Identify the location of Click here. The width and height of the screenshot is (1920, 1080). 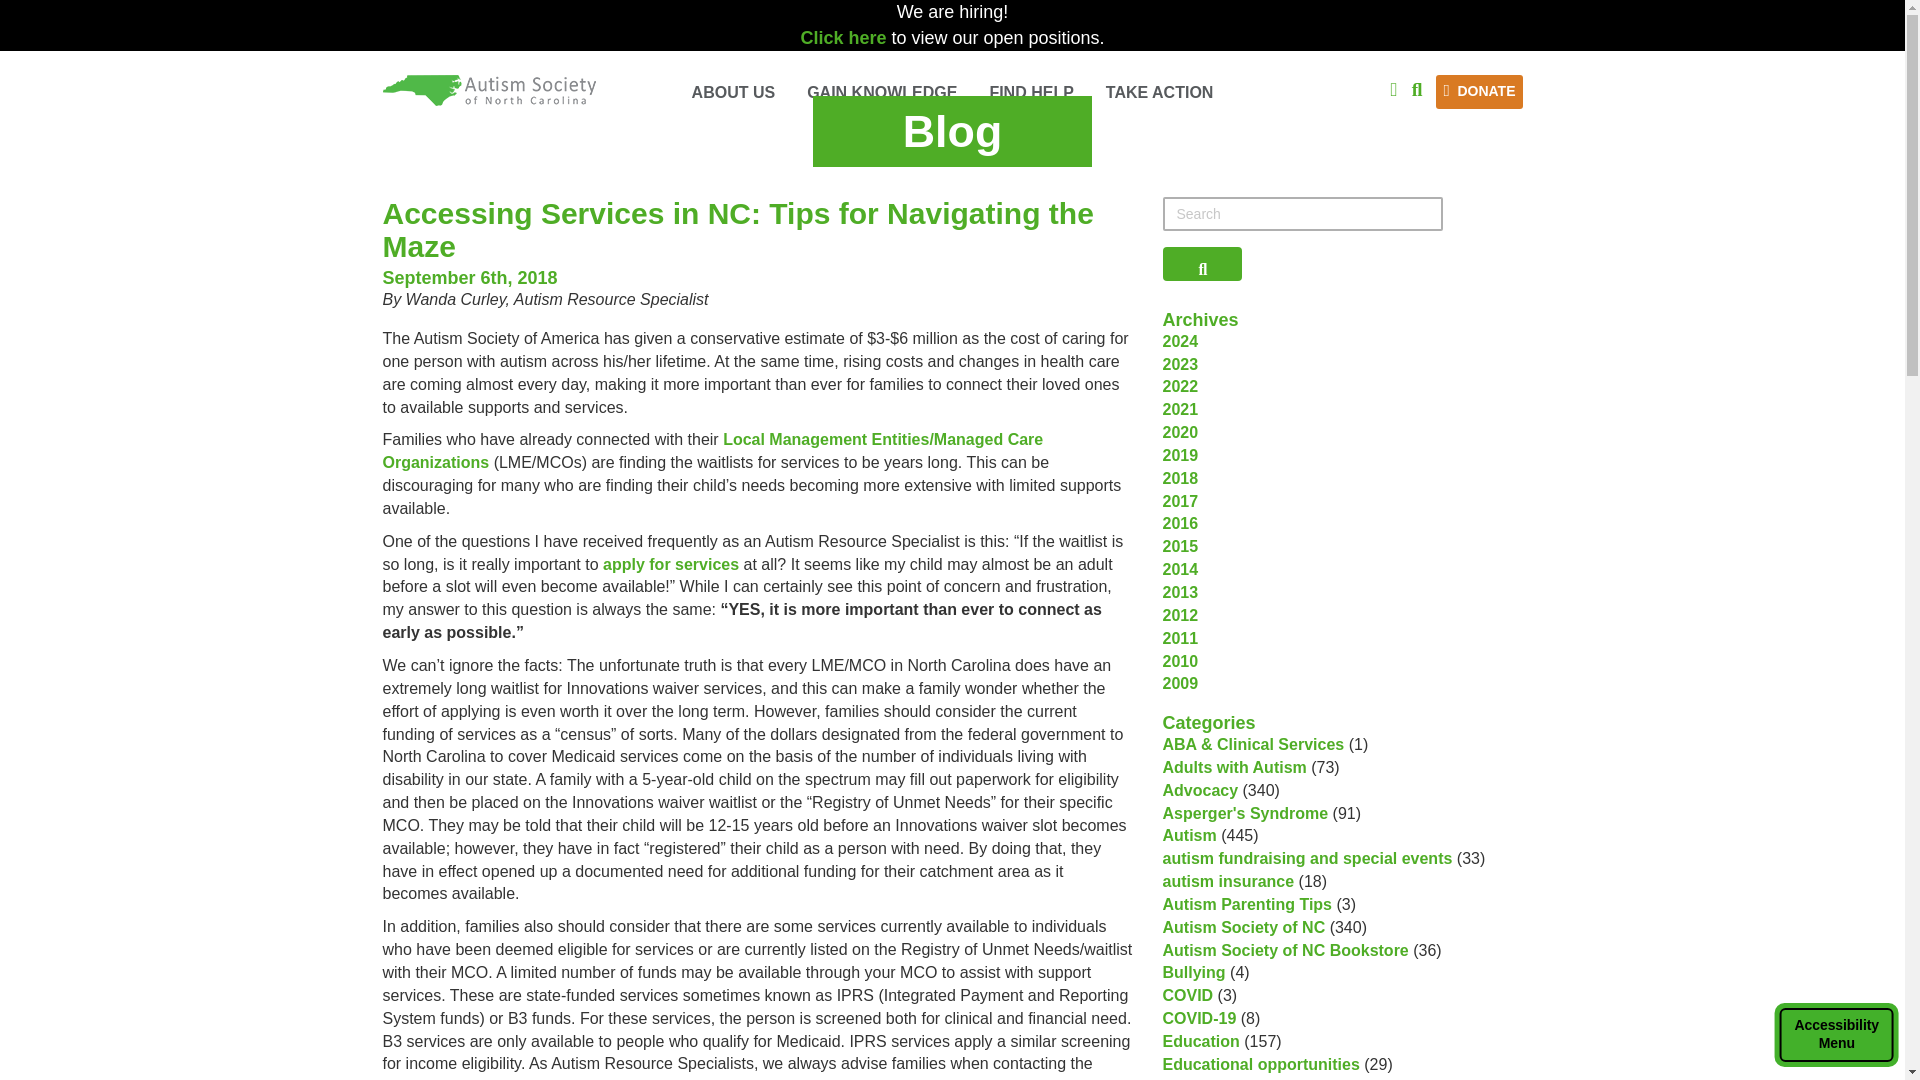
(952, 93).